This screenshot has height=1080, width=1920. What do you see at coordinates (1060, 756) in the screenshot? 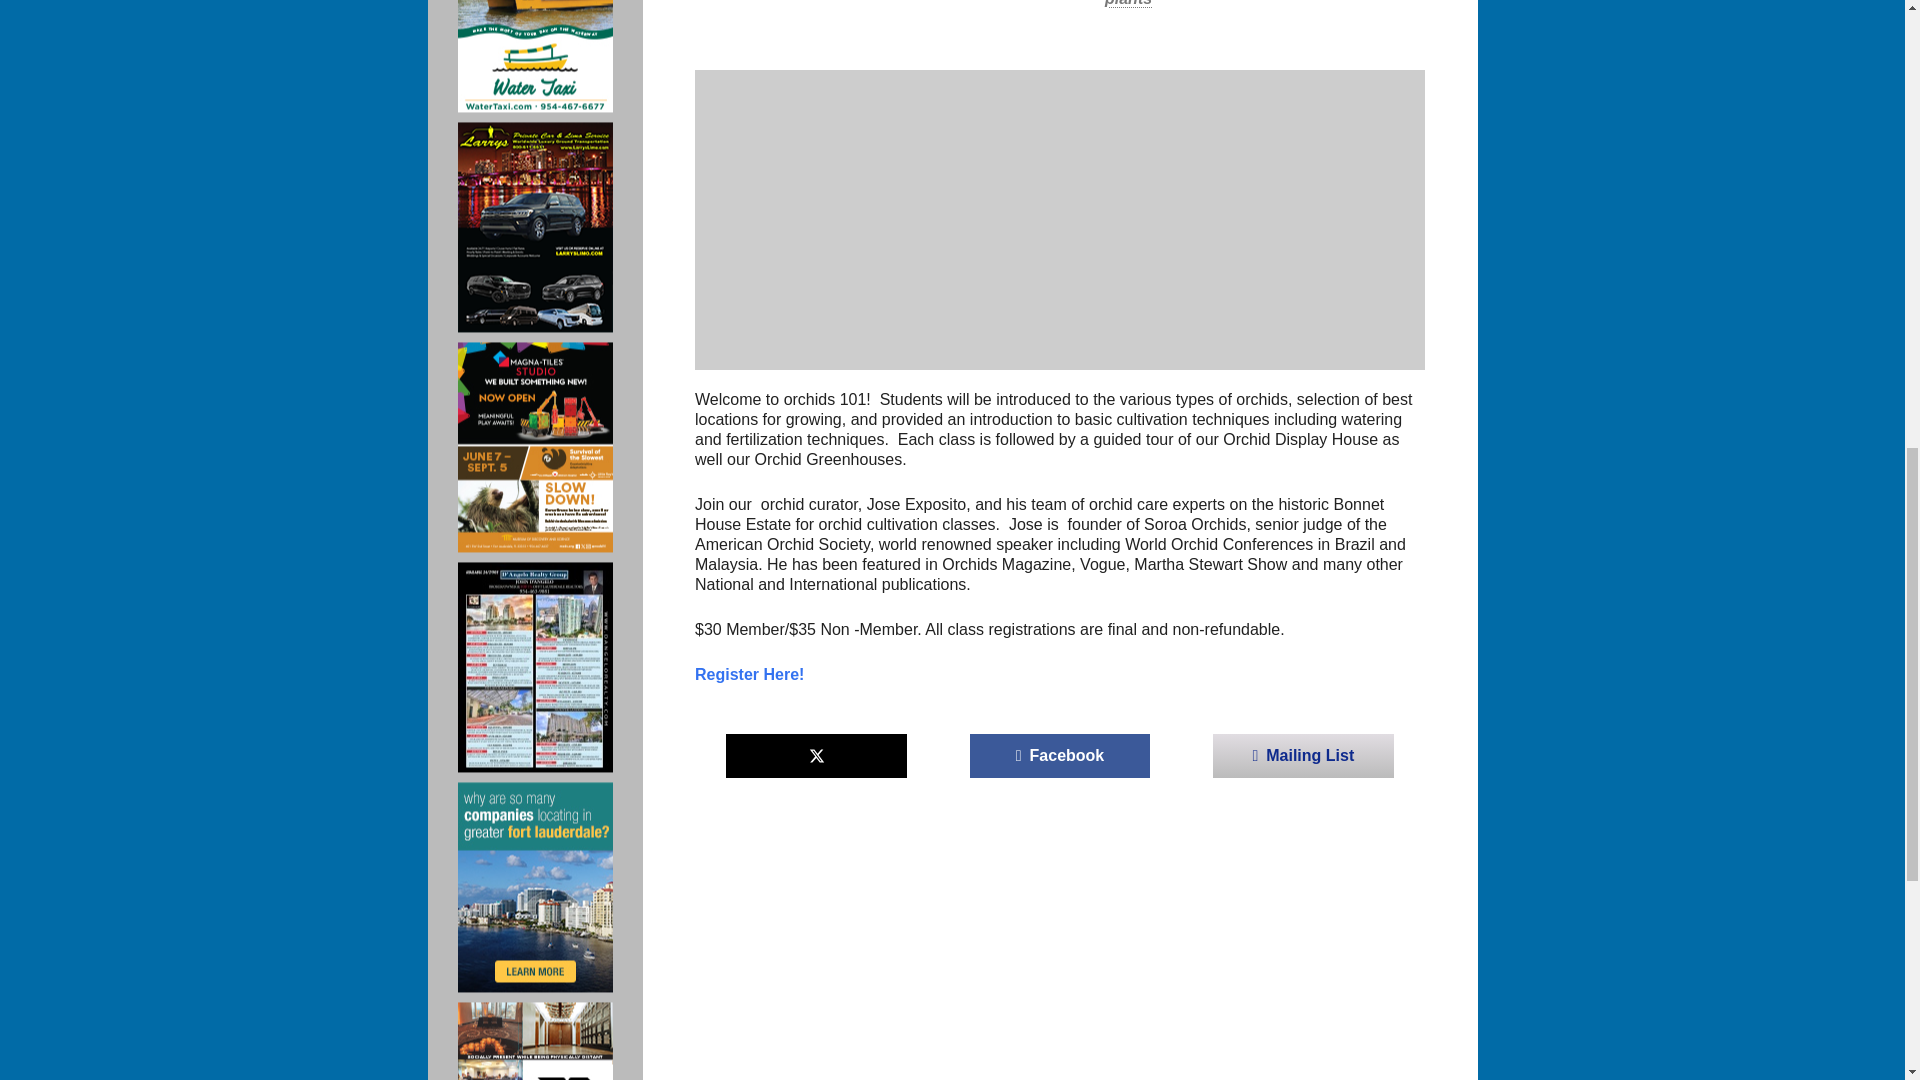
I see `Facebook` at bounding box center [1060, 756].